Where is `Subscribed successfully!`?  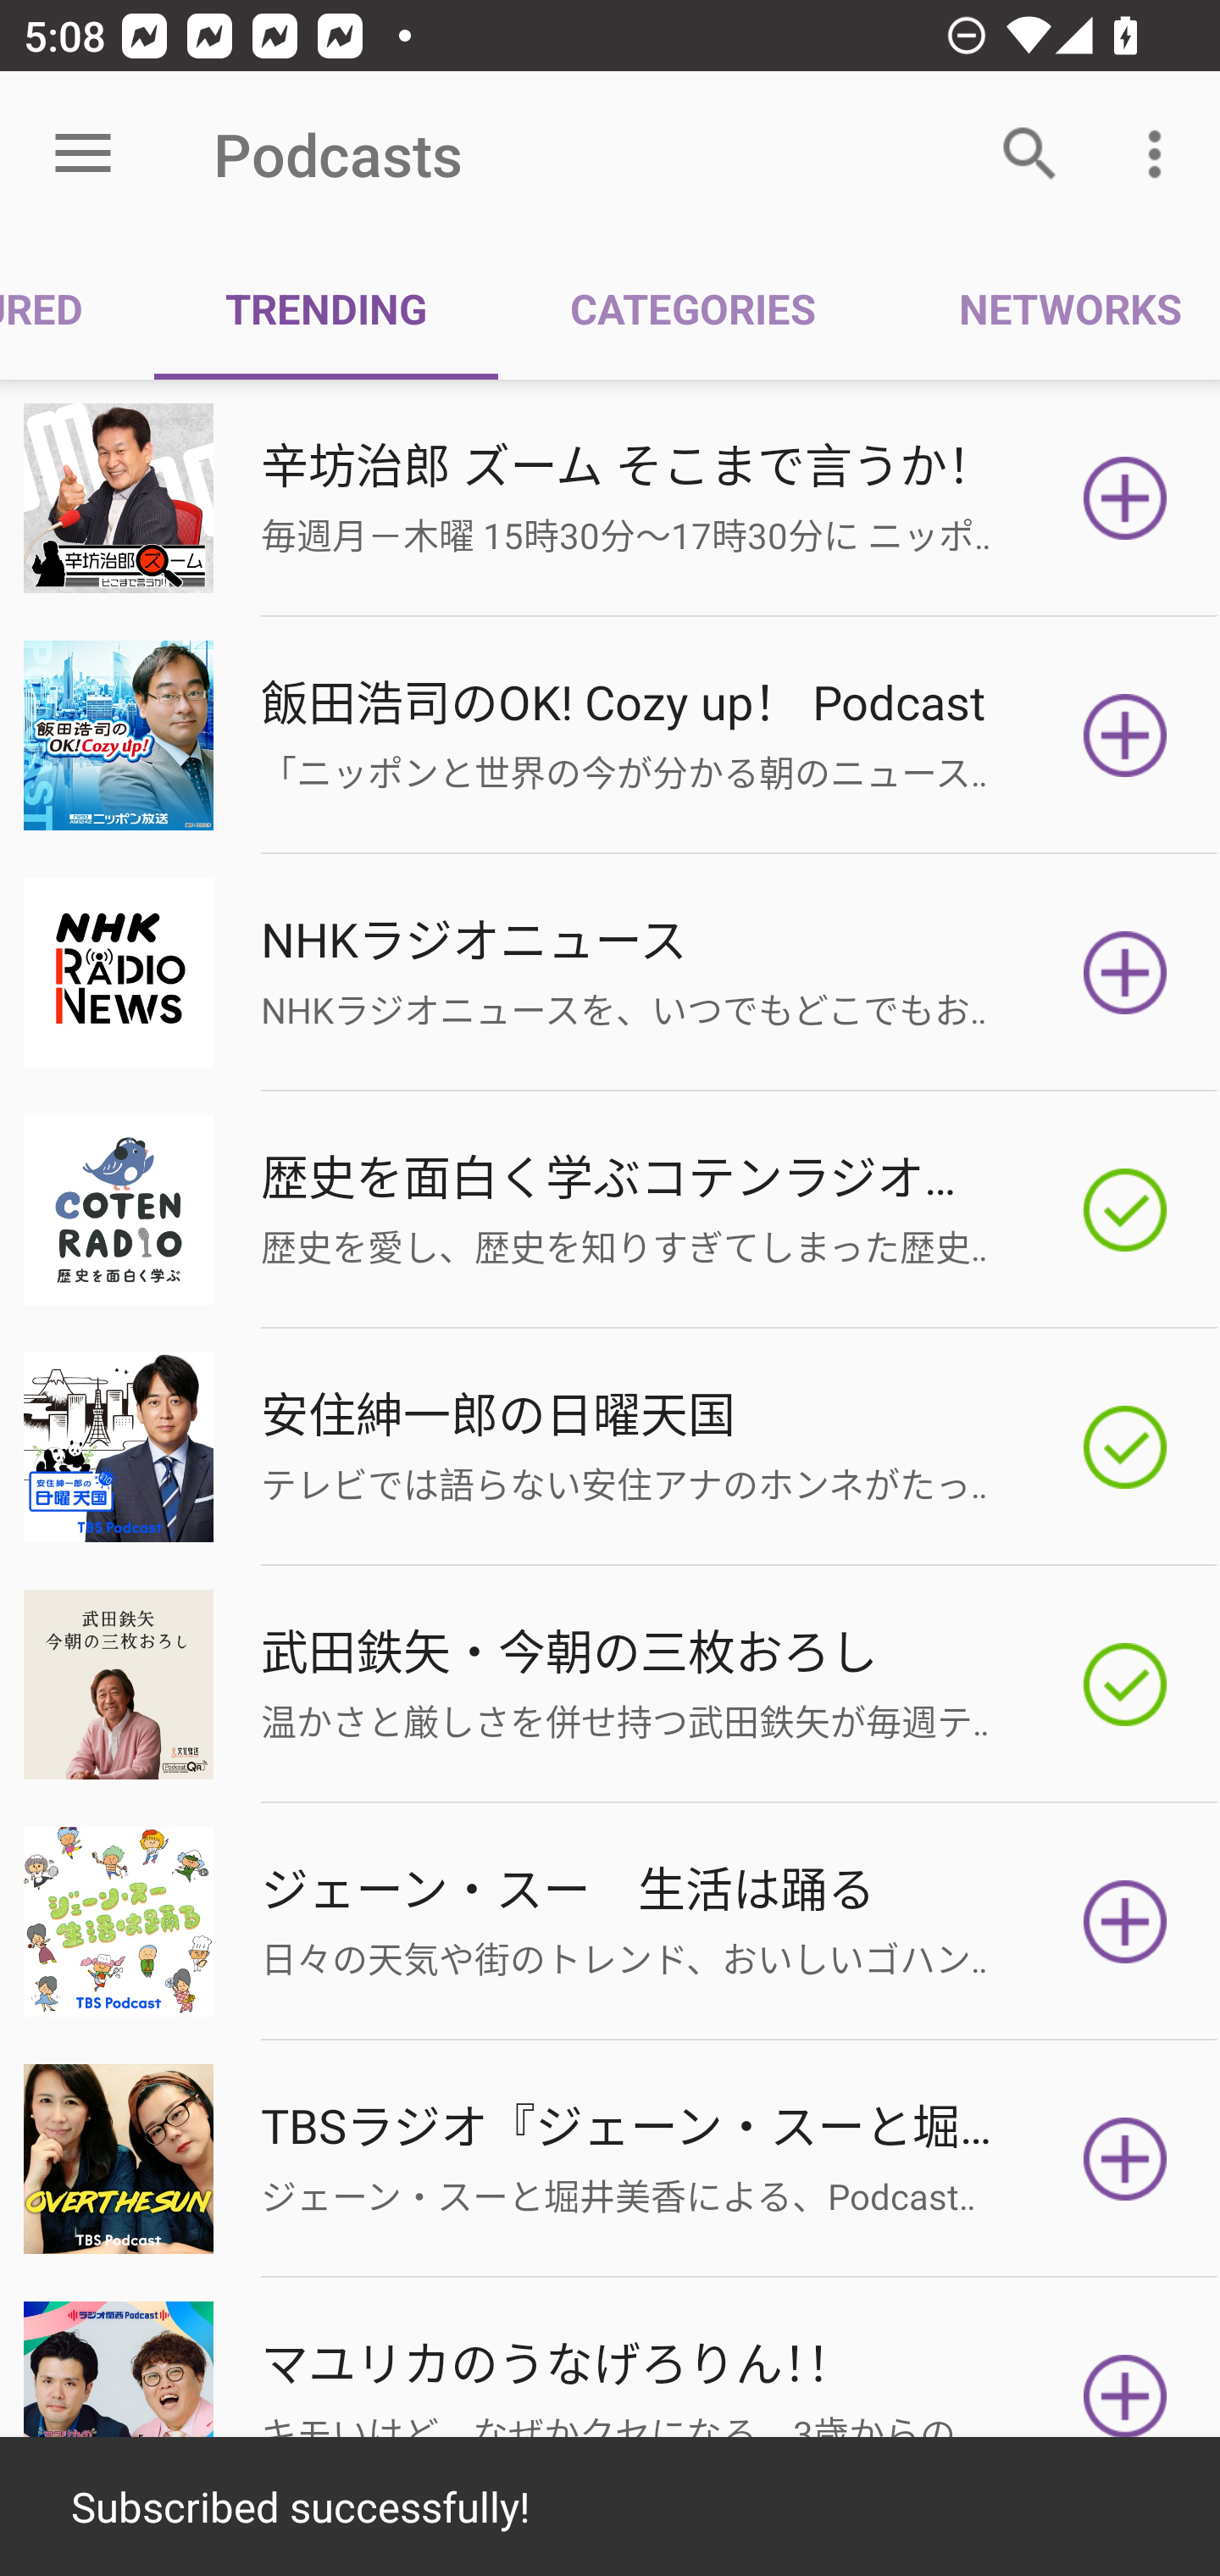
Subscribed successfully! is located at coordinates (610, 2507).